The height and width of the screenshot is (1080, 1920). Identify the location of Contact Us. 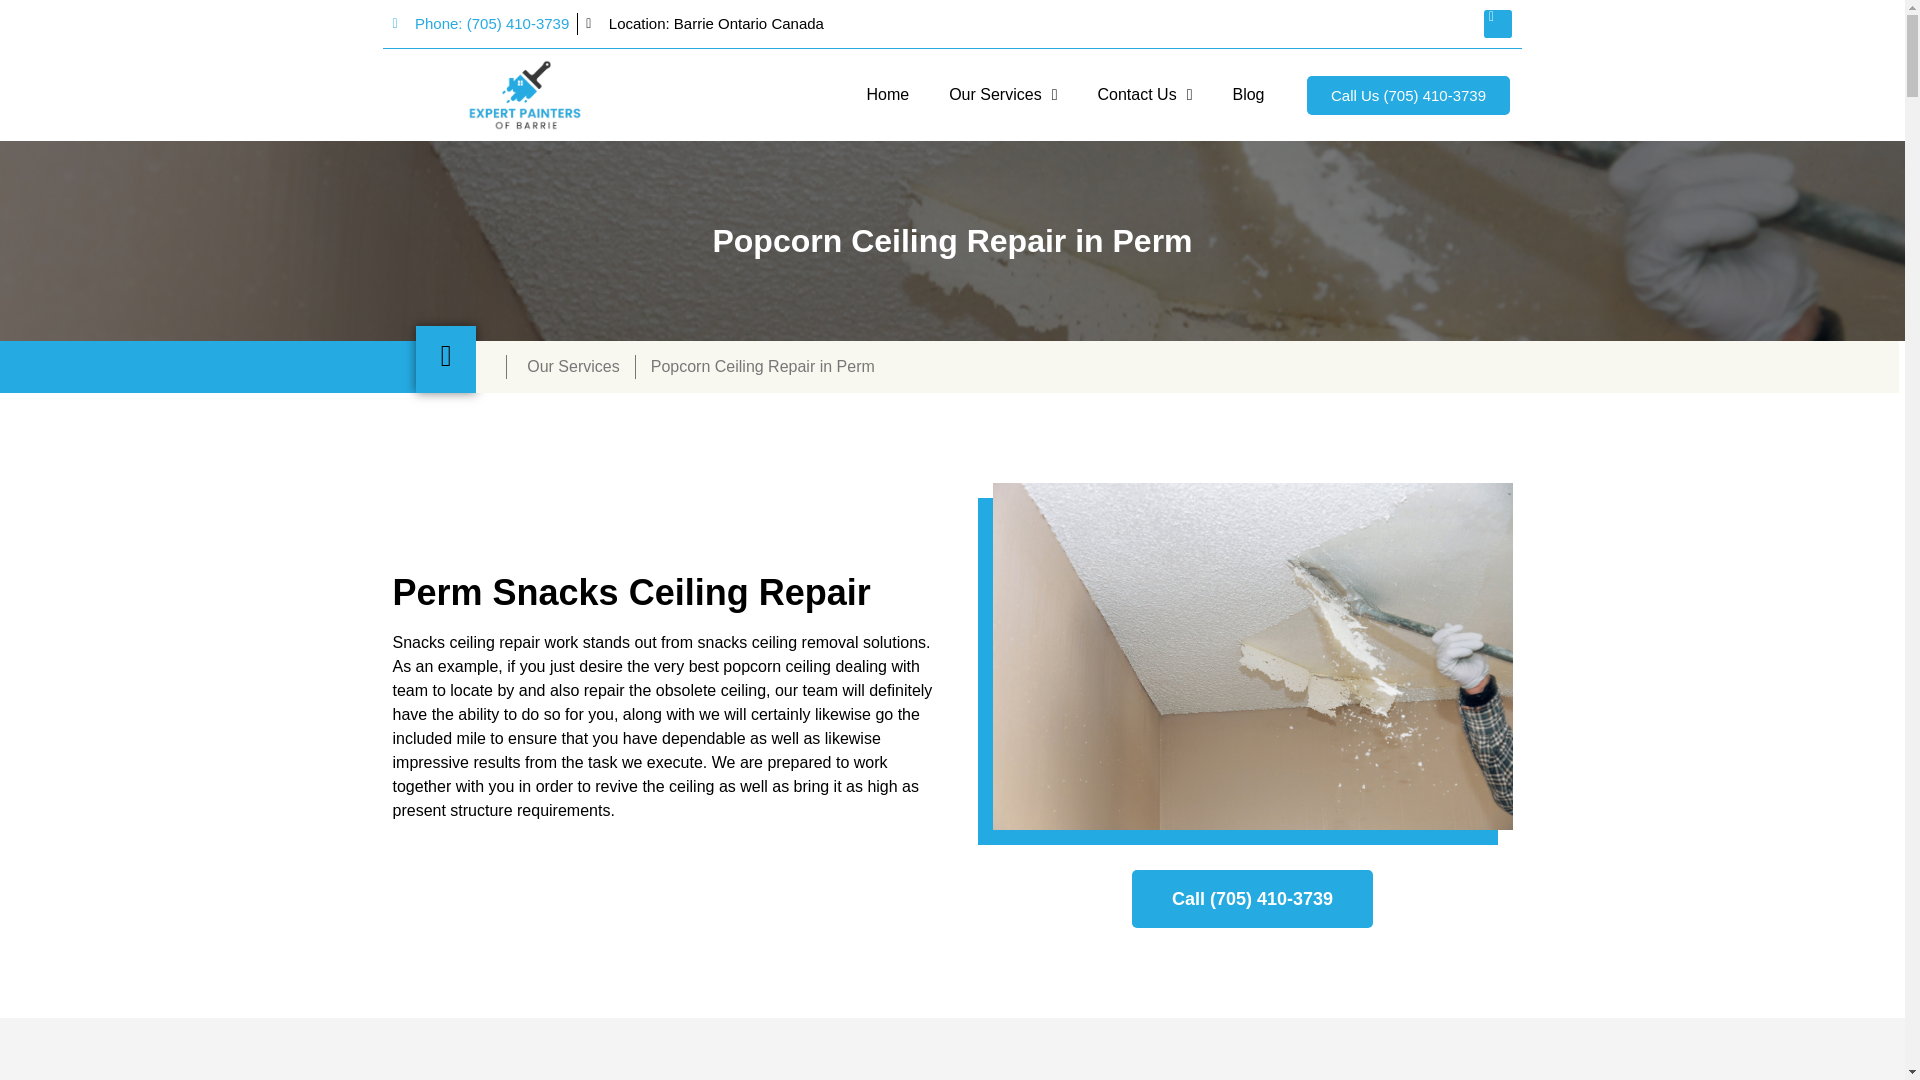
(1144, 94).